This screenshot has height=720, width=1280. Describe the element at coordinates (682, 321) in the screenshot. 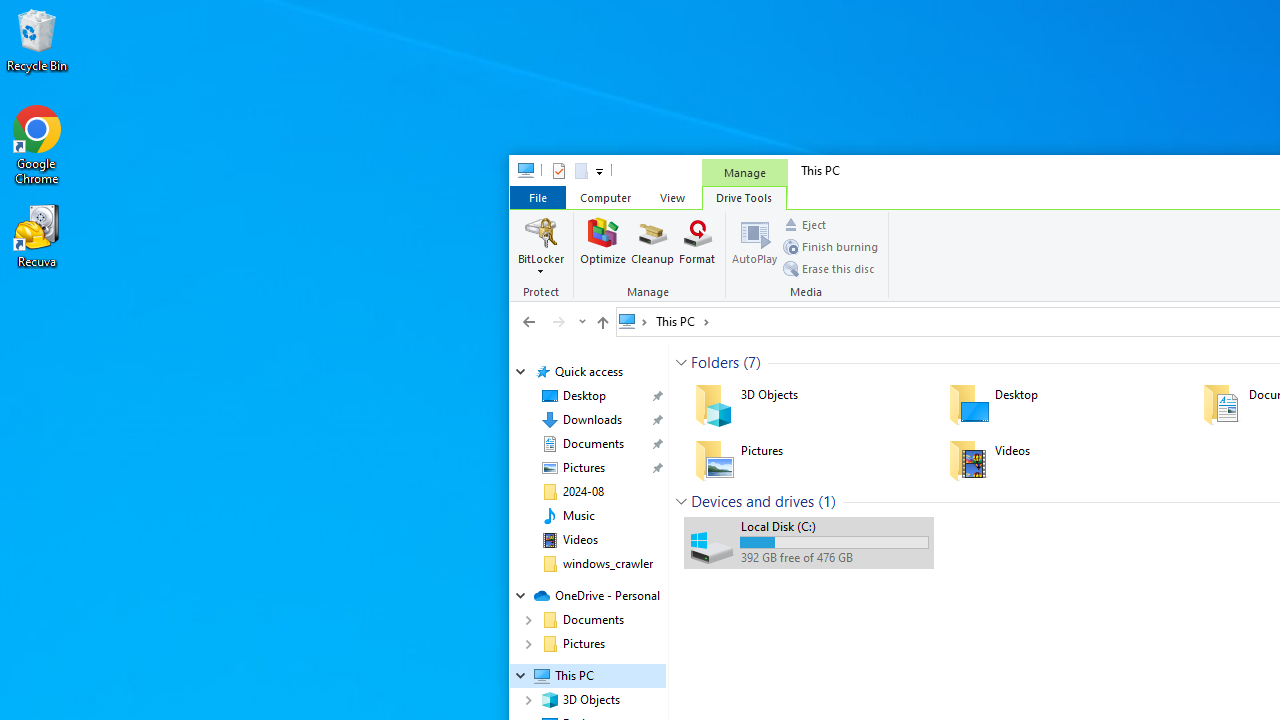

I see `This PC` at that location.